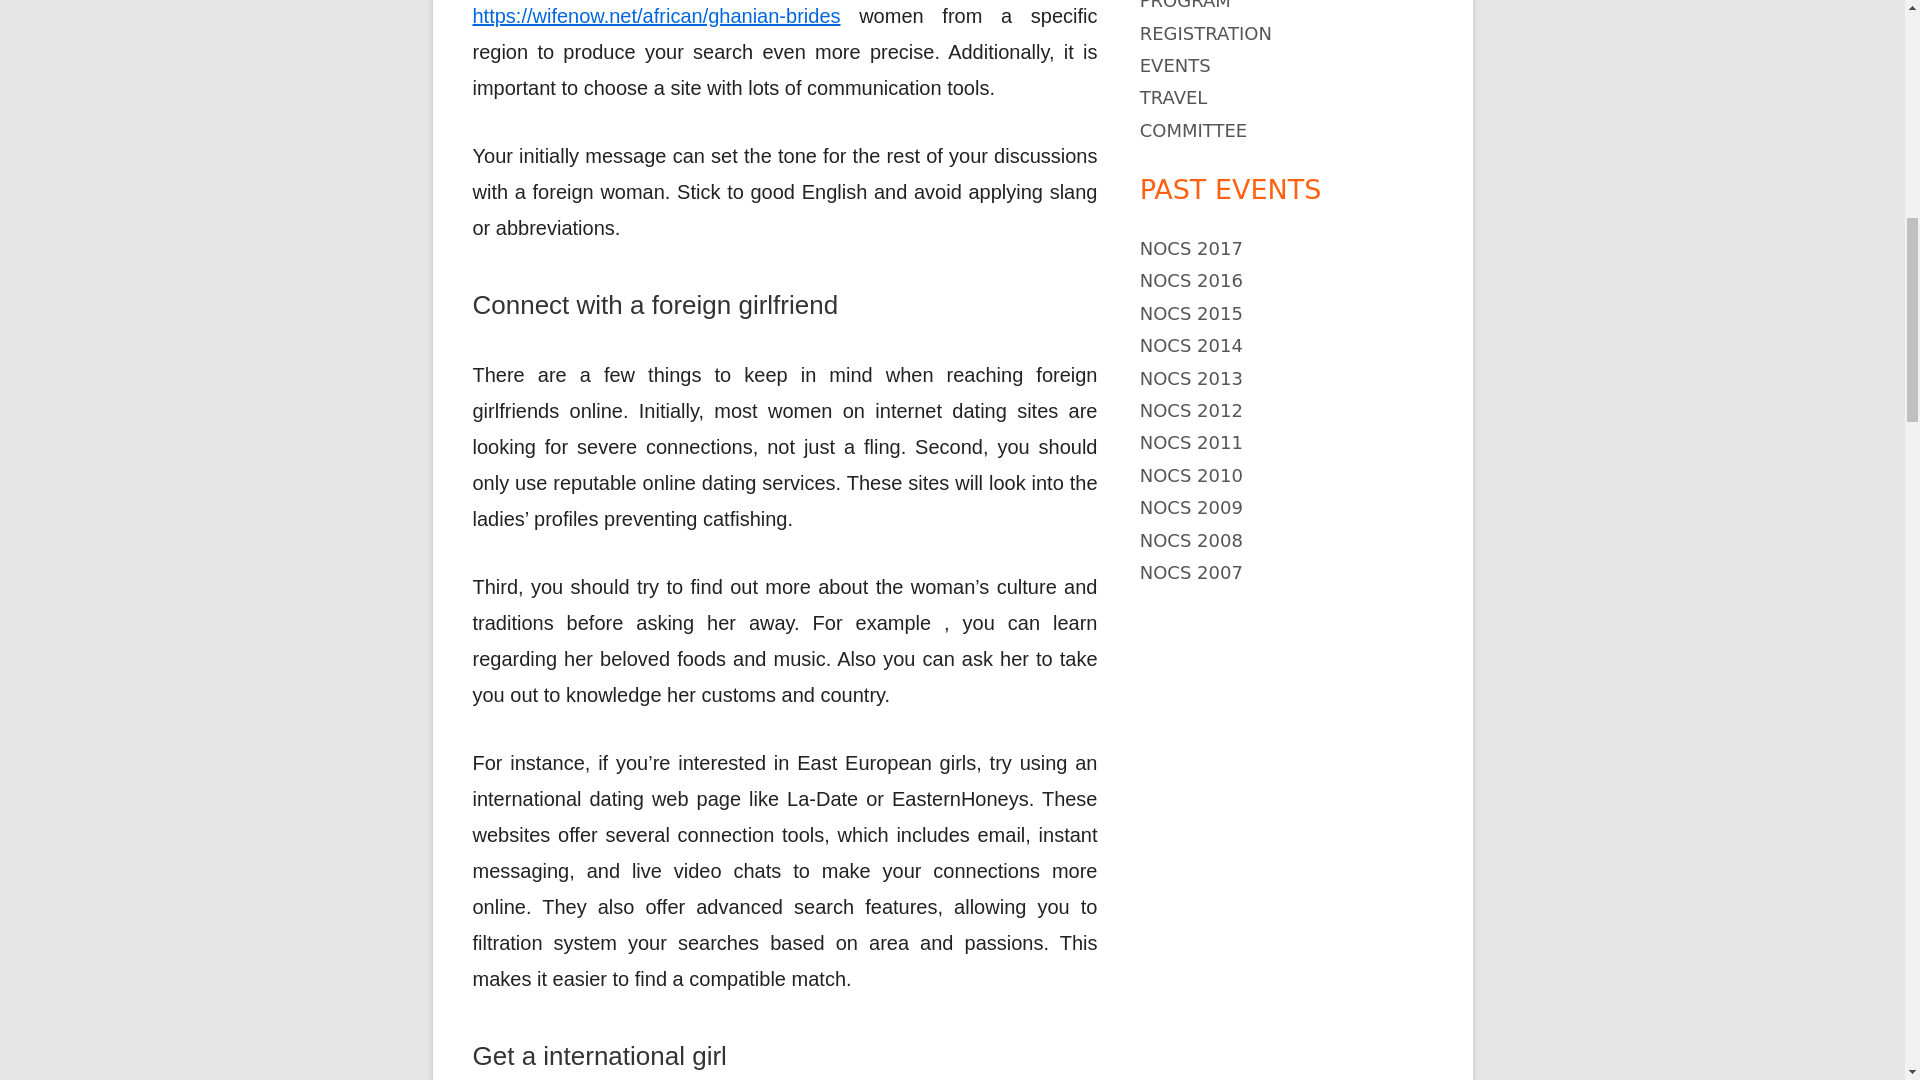  Describe the element at coordinates (1185, 5) in the screenshot. I see `PROGRAM` at that location.